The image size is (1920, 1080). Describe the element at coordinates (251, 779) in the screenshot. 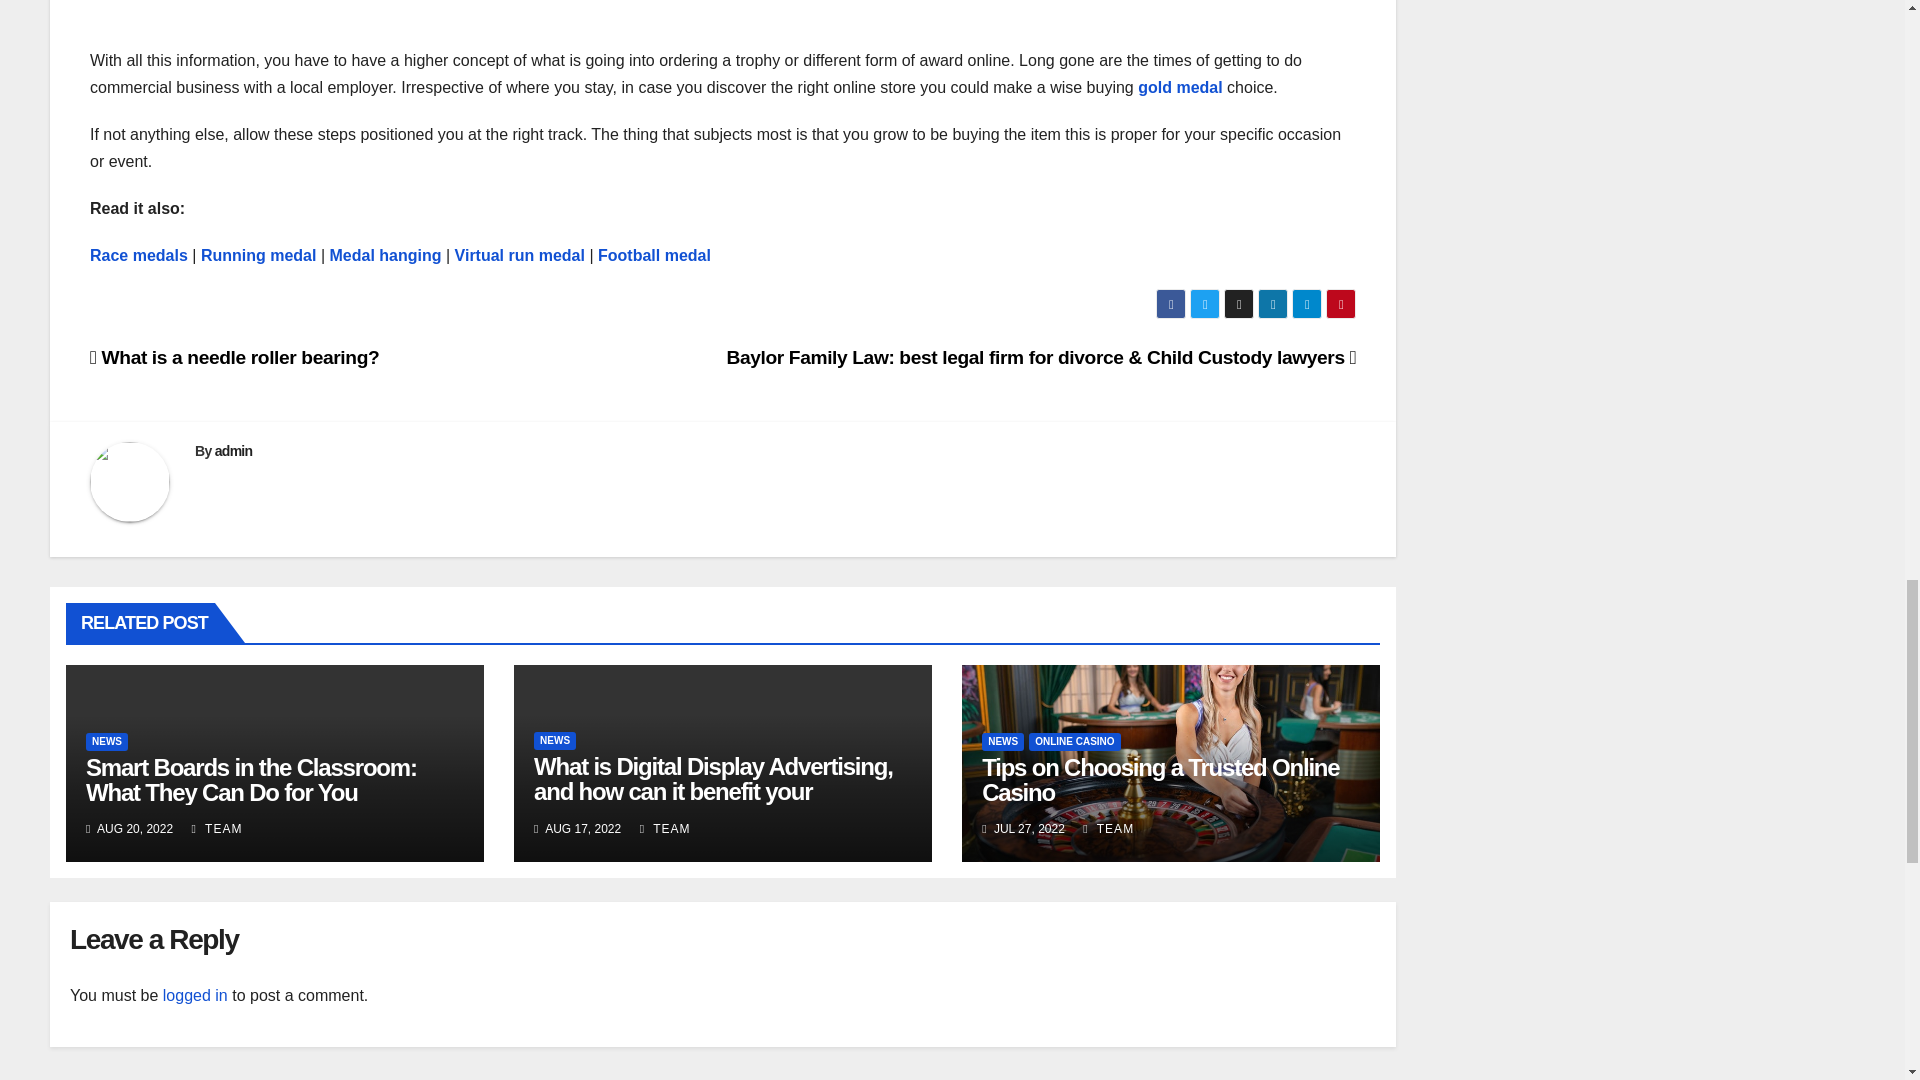

I see `Smart Boards in the Classroom: What They Can Do for You` at that location.